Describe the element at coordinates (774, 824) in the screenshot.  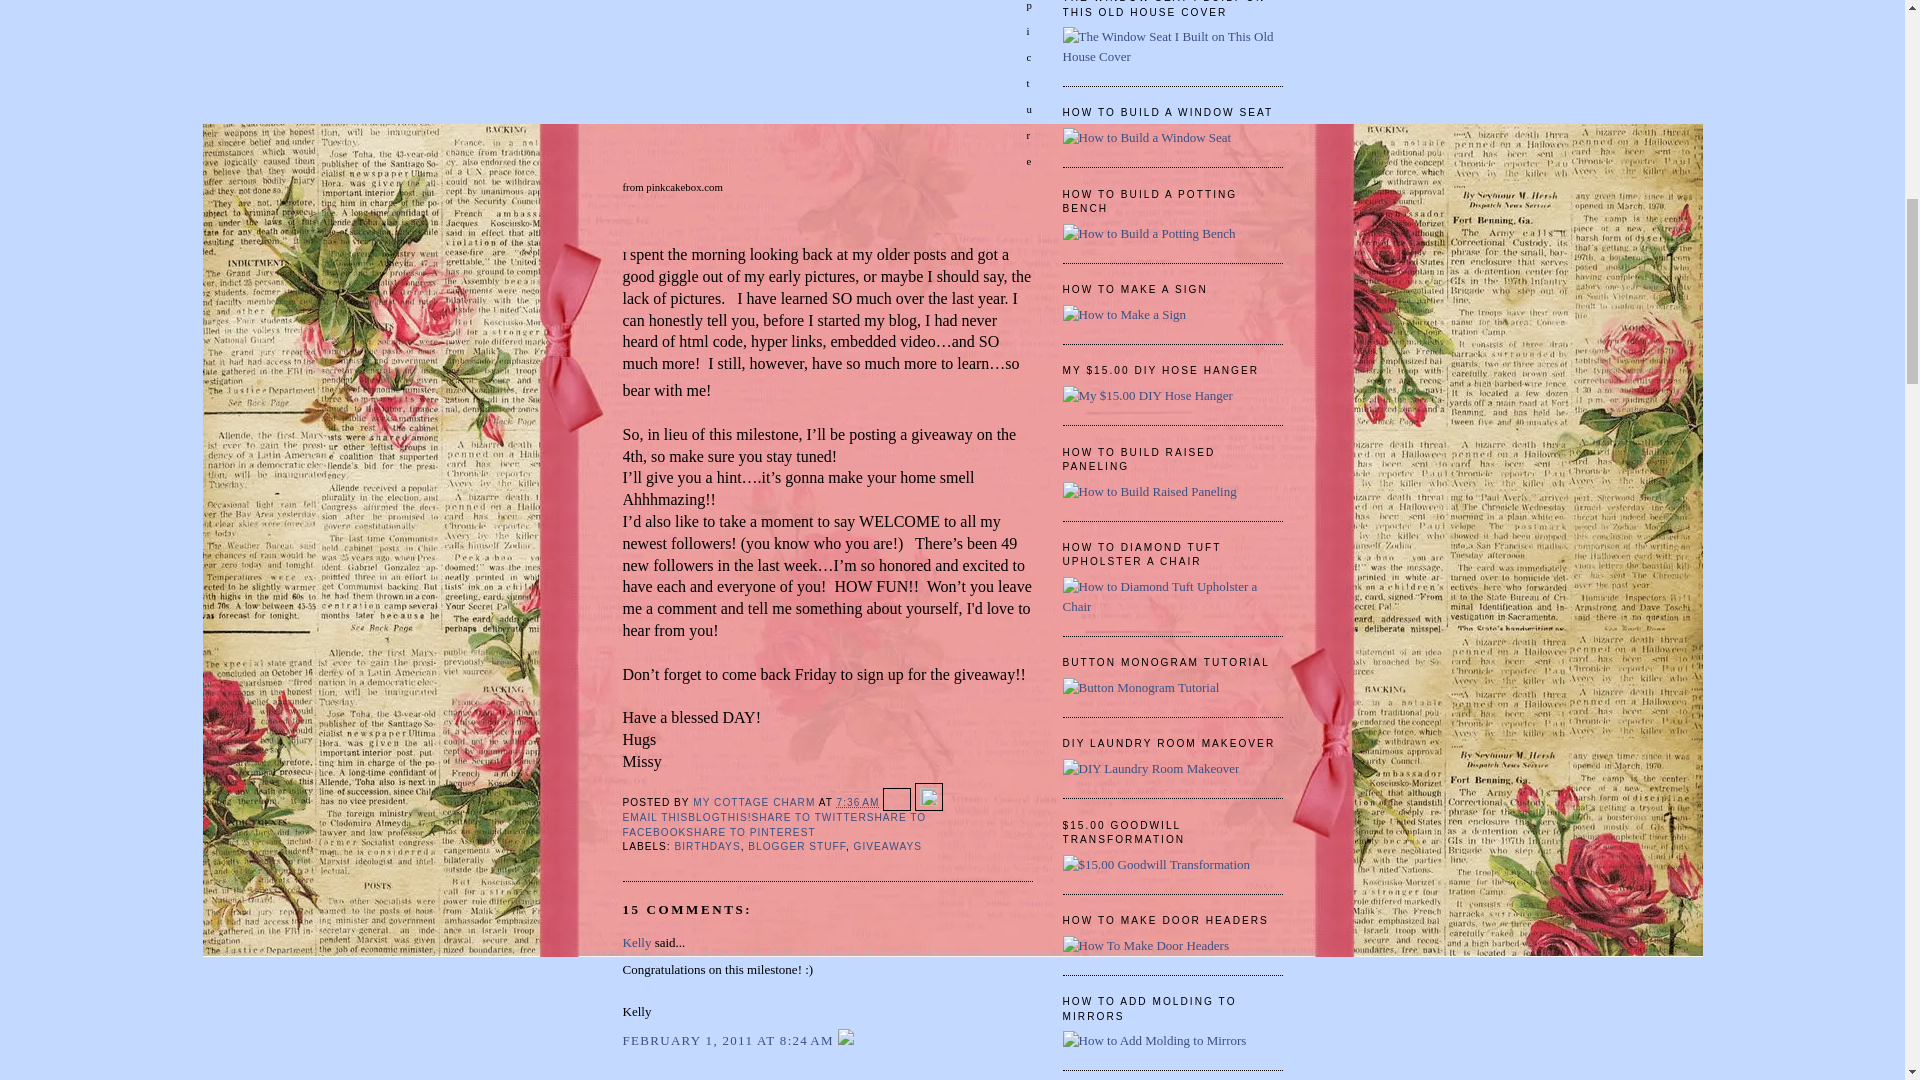
I see `Share to Facebook` at that location.